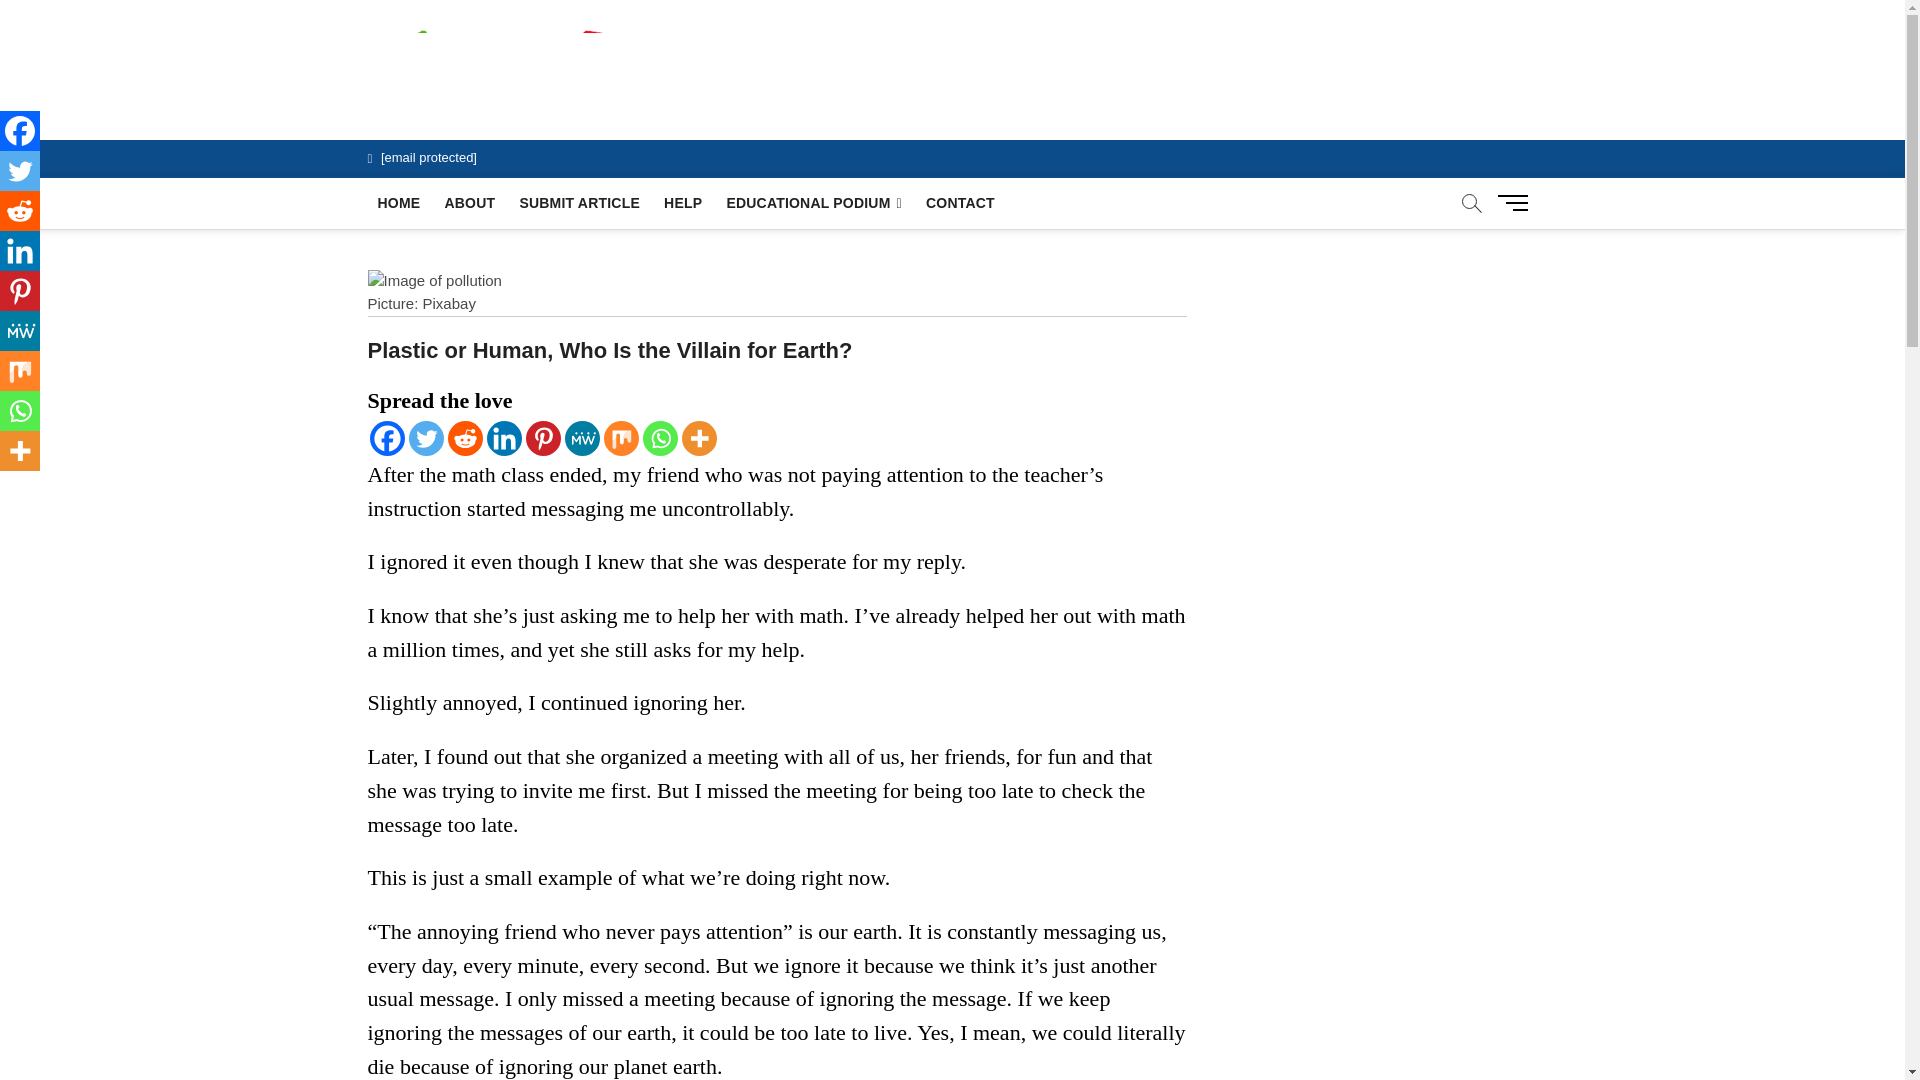 This screenshot has height=1080, width=1920. I want to click on ShiningPens, so click(792, 66).